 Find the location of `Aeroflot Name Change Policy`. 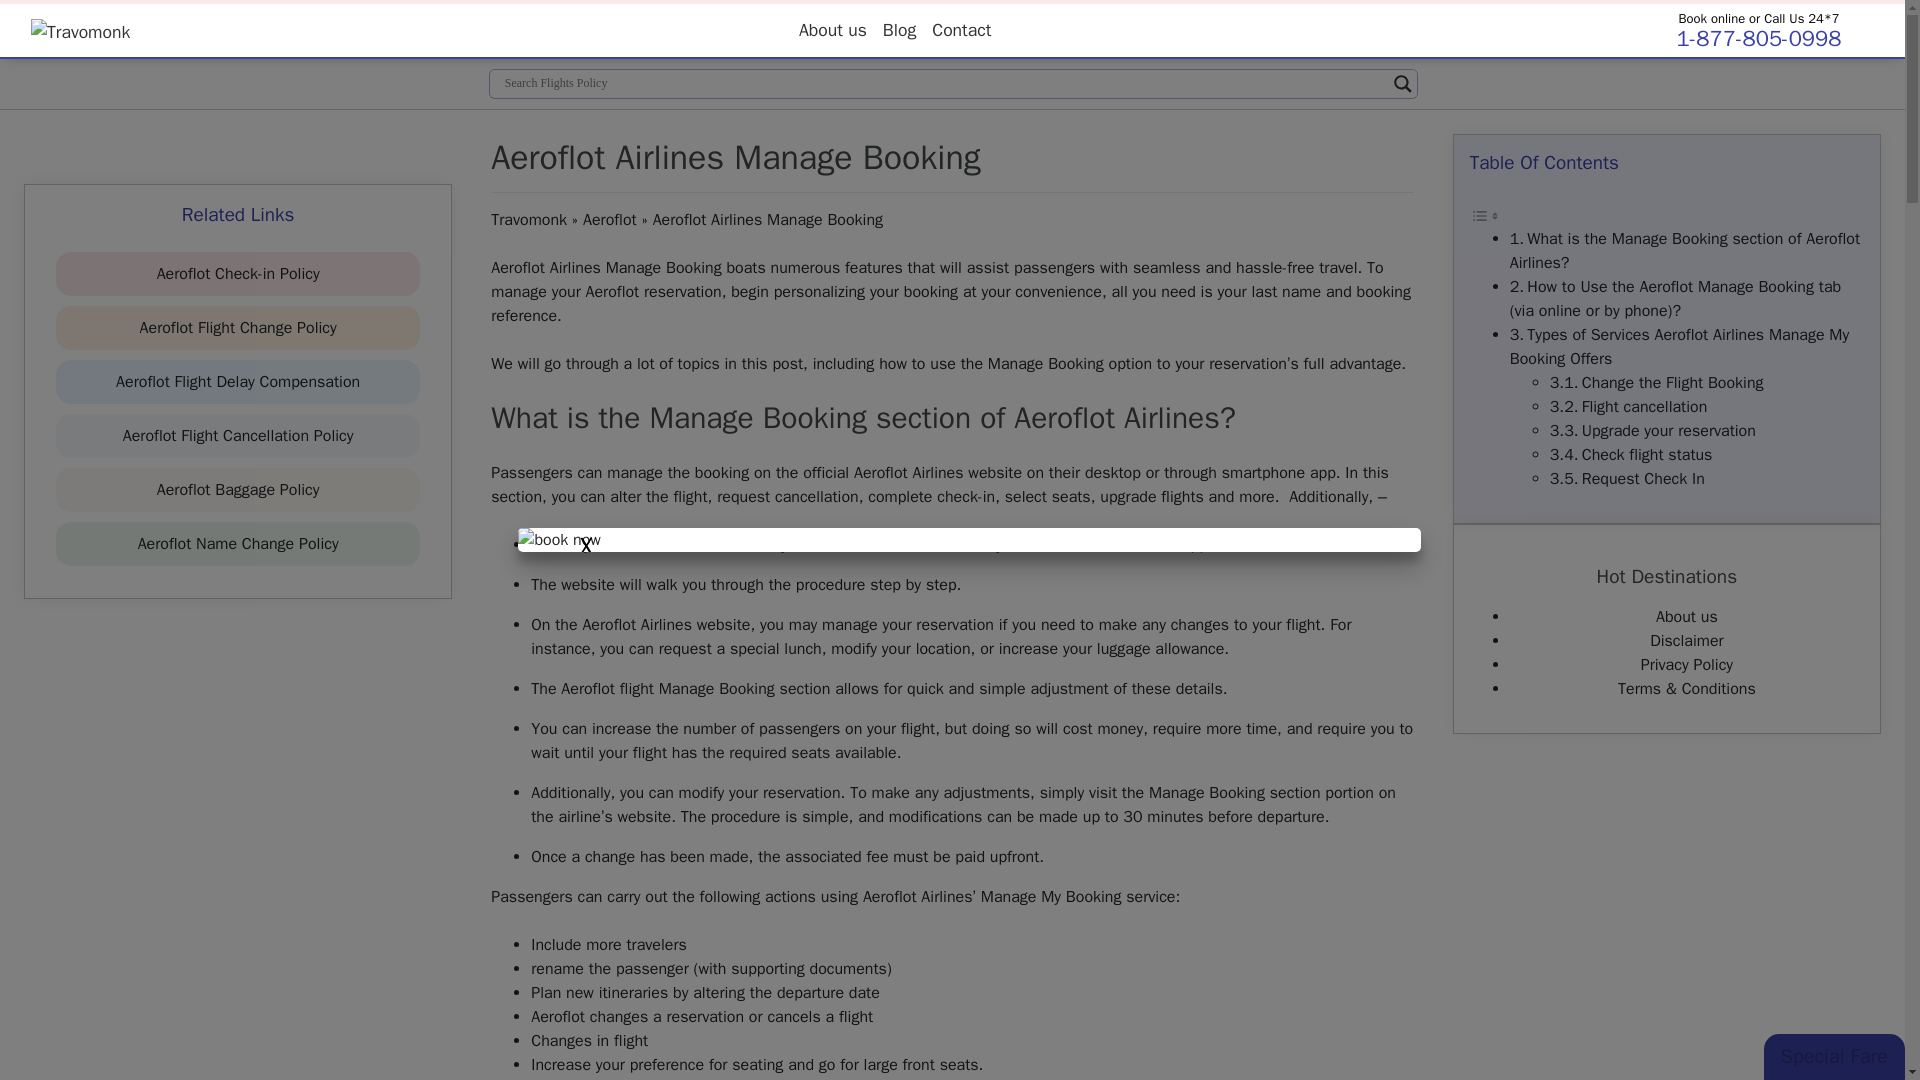

Aeroflot Name Change Policy is located at coordinates (238, 544).